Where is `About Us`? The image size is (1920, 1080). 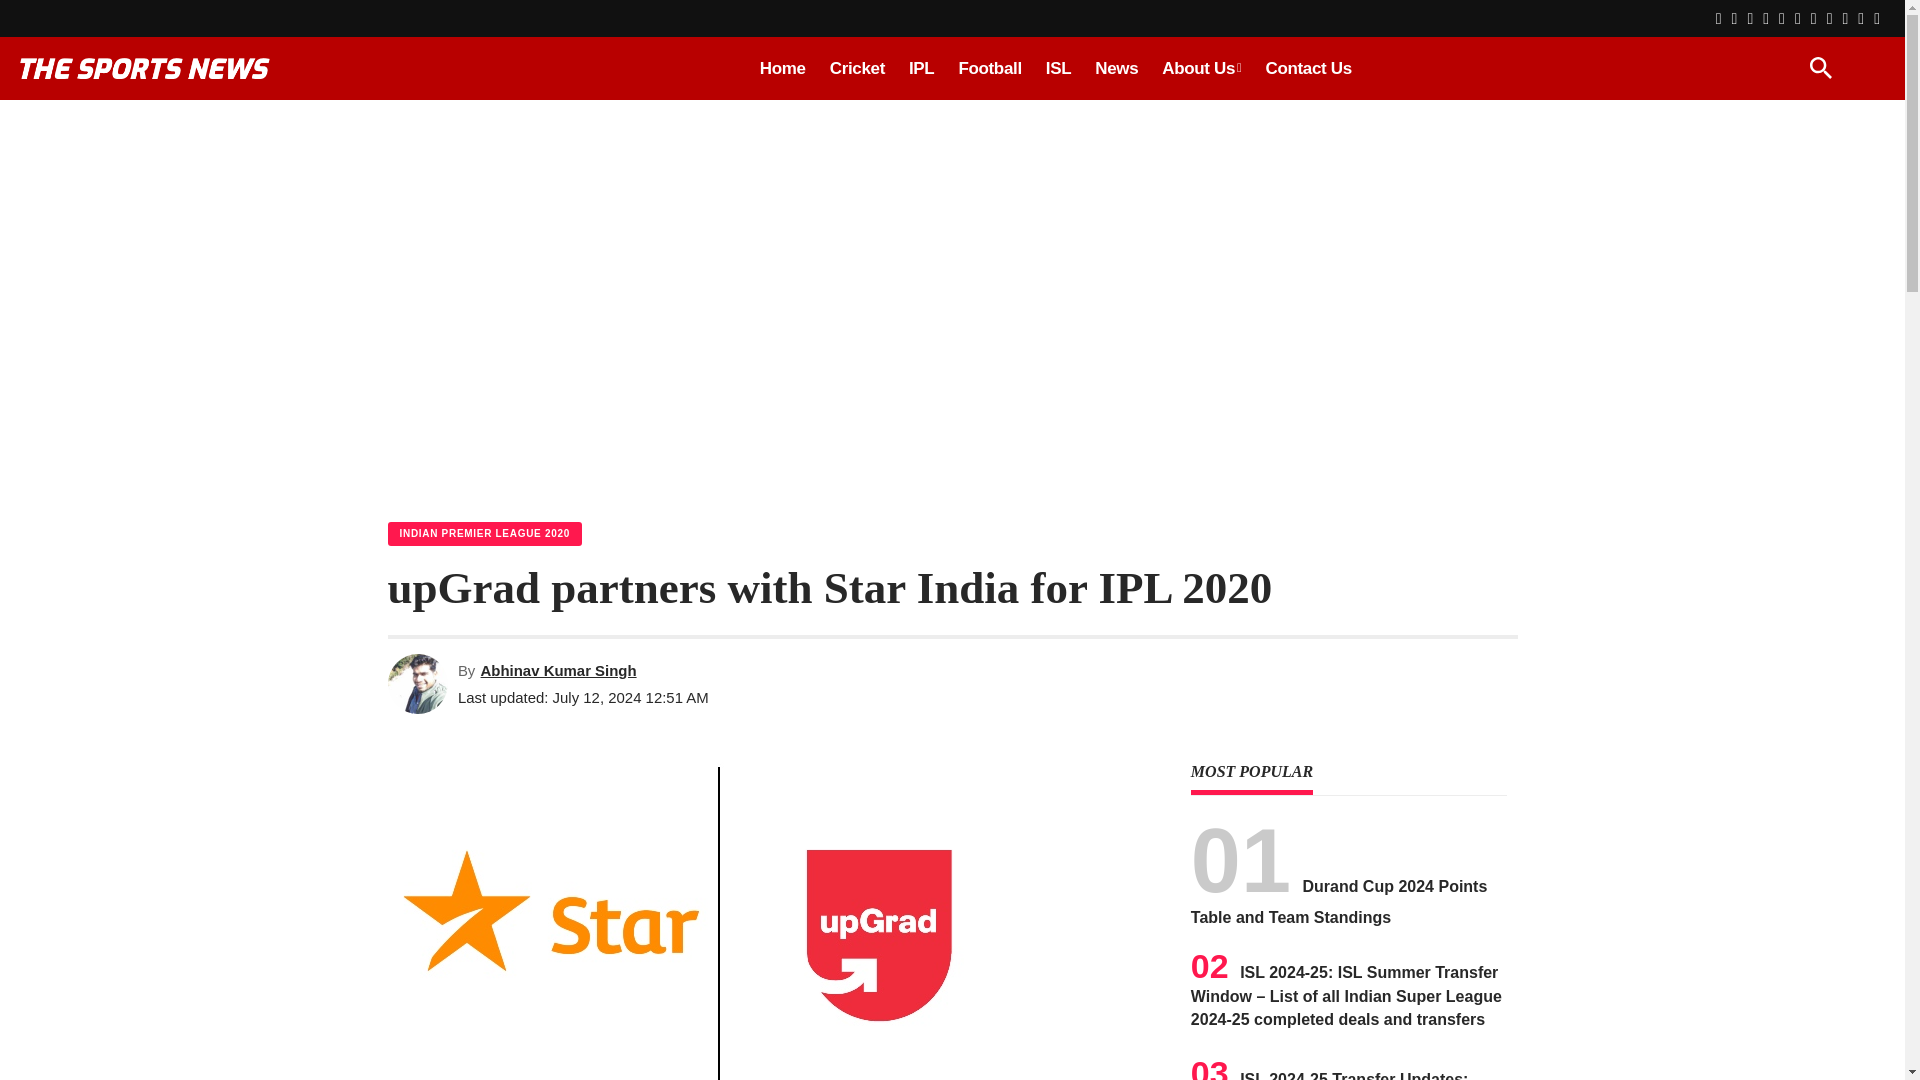 About Us is located at coordinates (1202, 68).